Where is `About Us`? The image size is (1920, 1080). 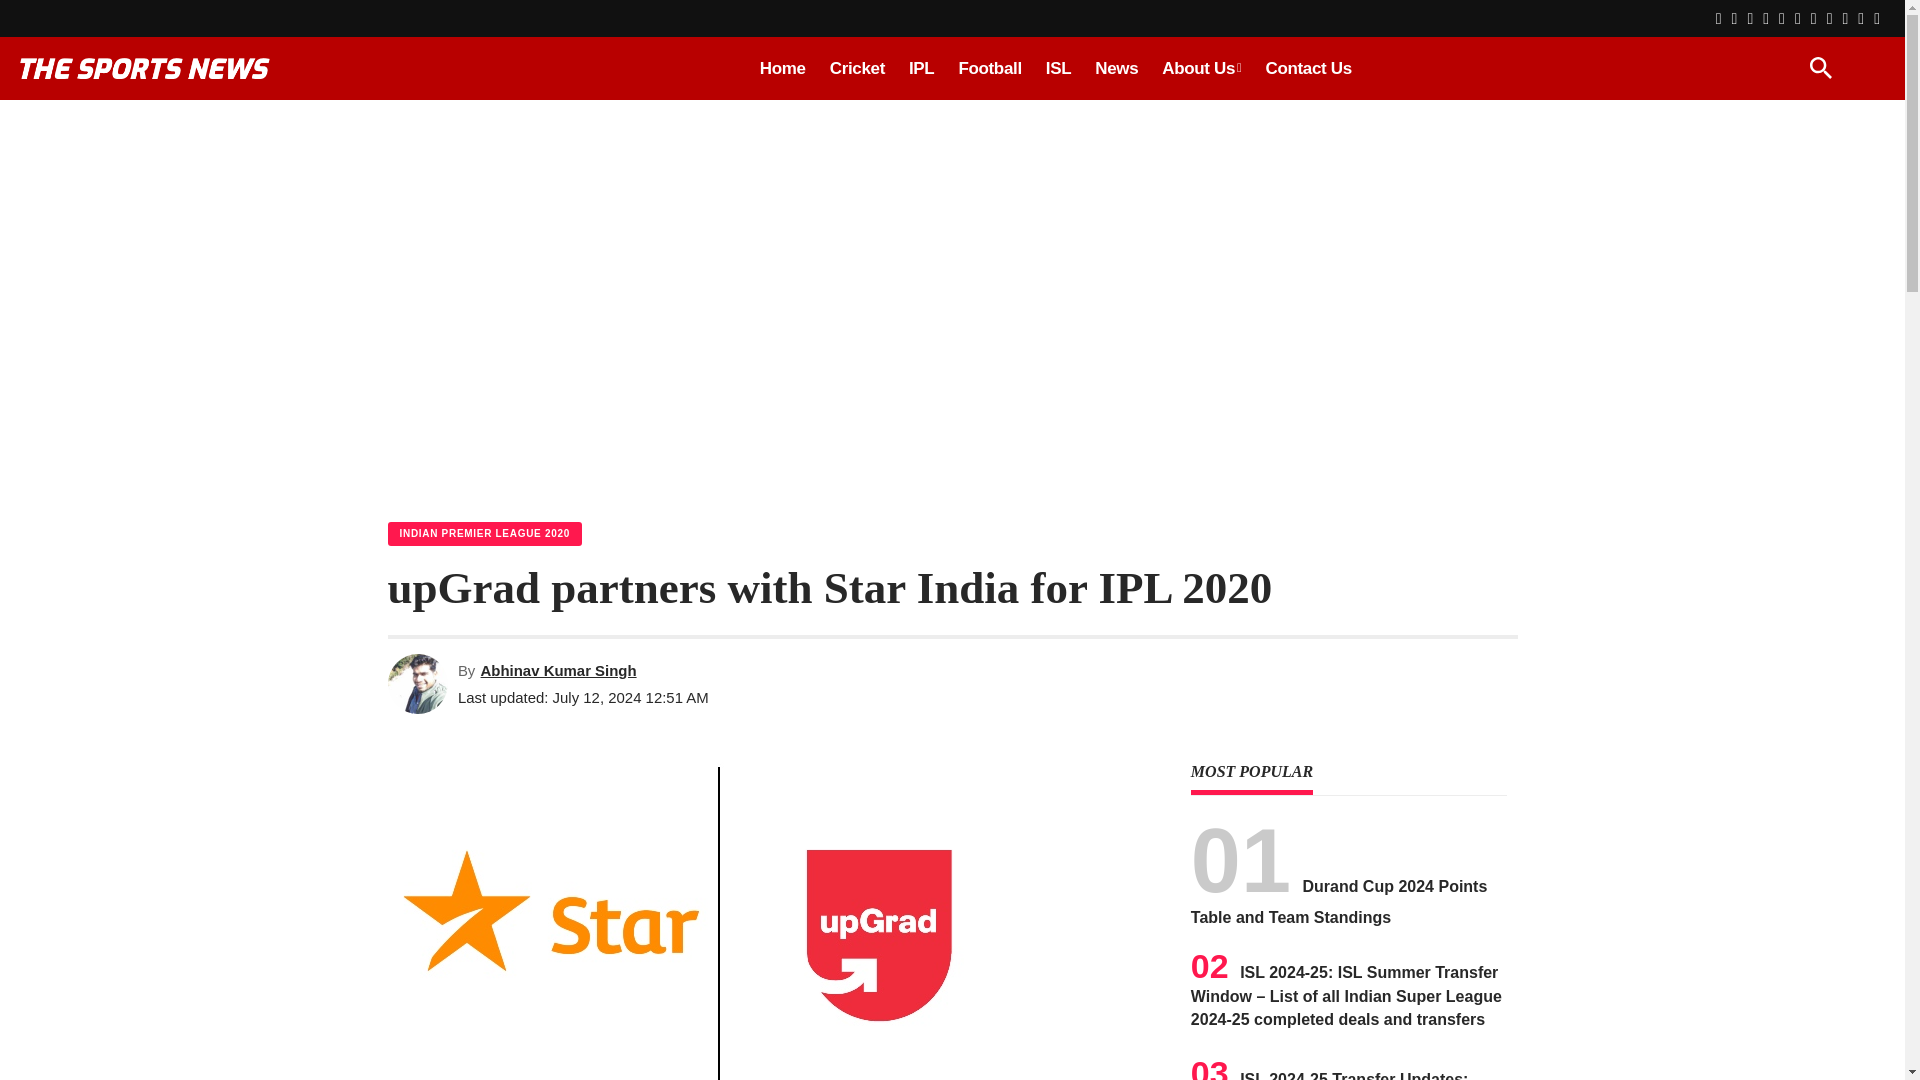 About Us is located at coordinates (1202, 68).